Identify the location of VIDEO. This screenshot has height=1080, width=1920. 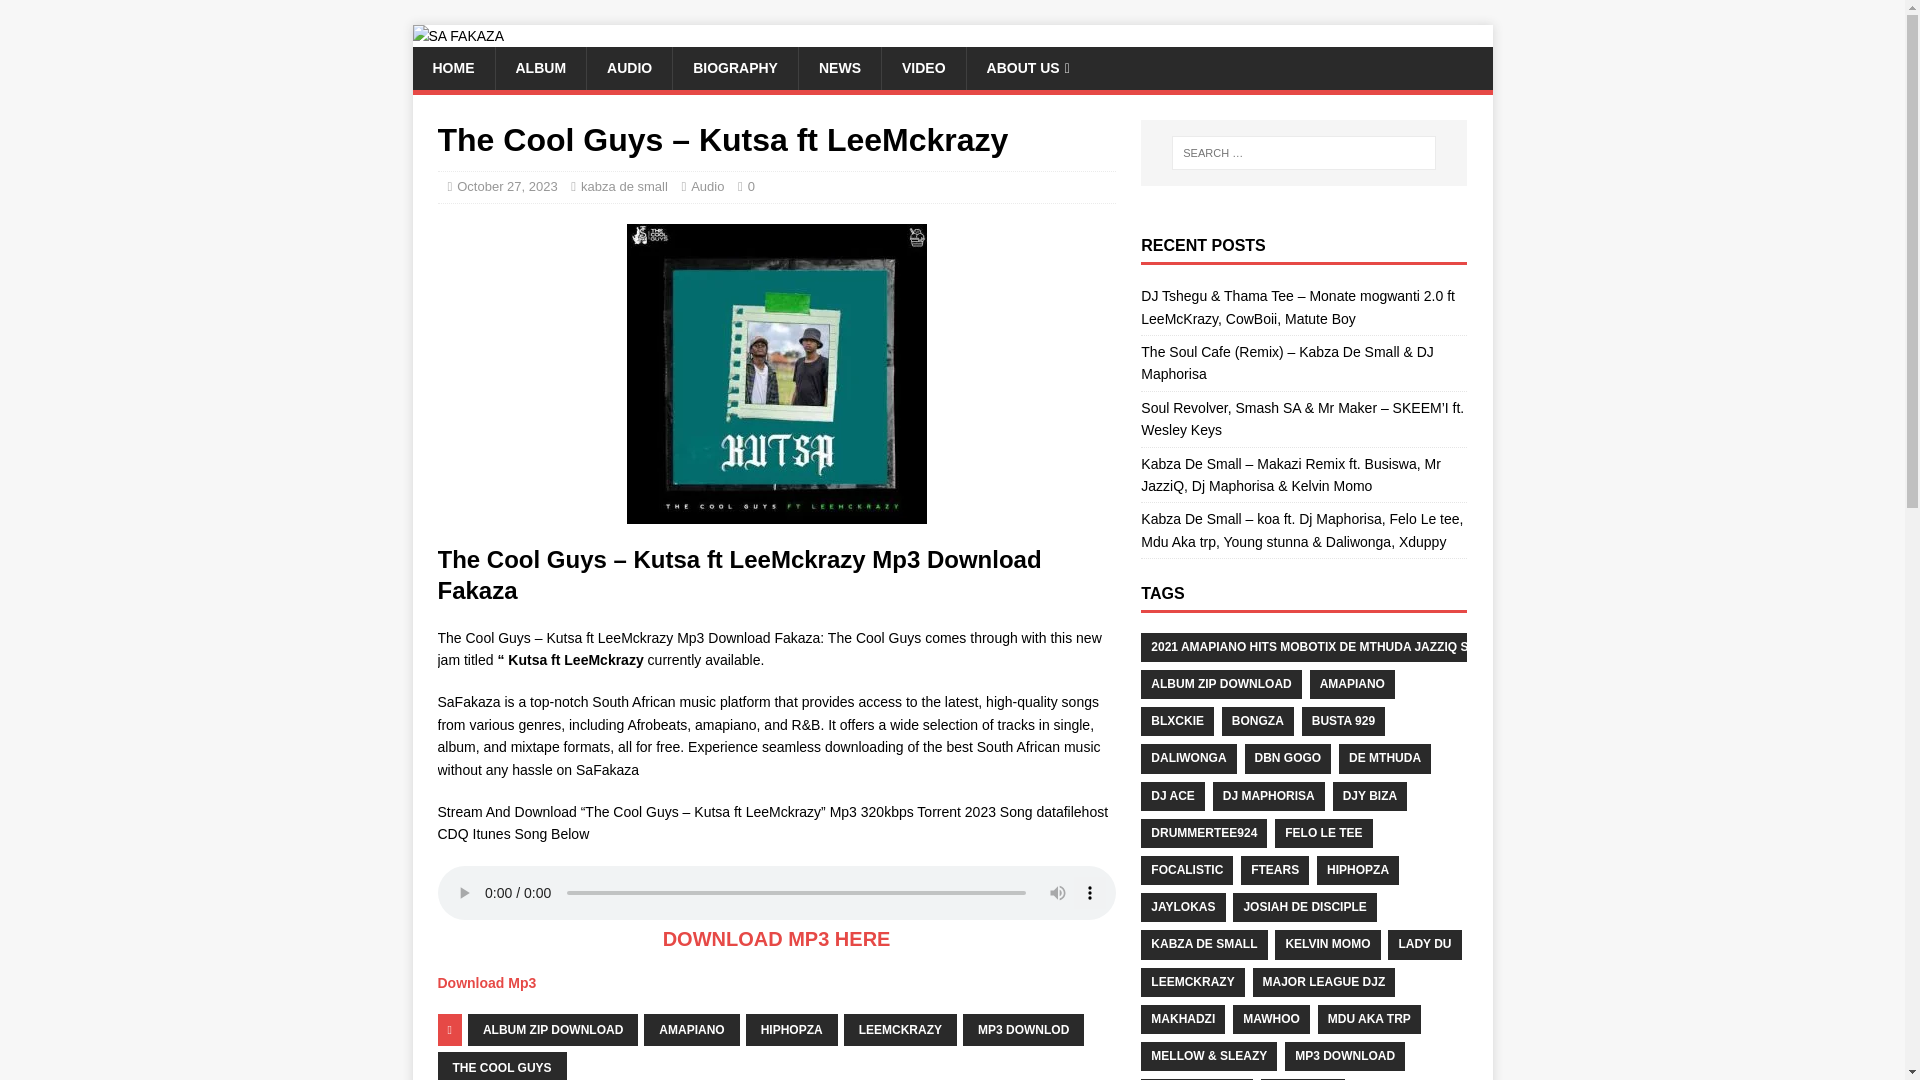
(923, 68).